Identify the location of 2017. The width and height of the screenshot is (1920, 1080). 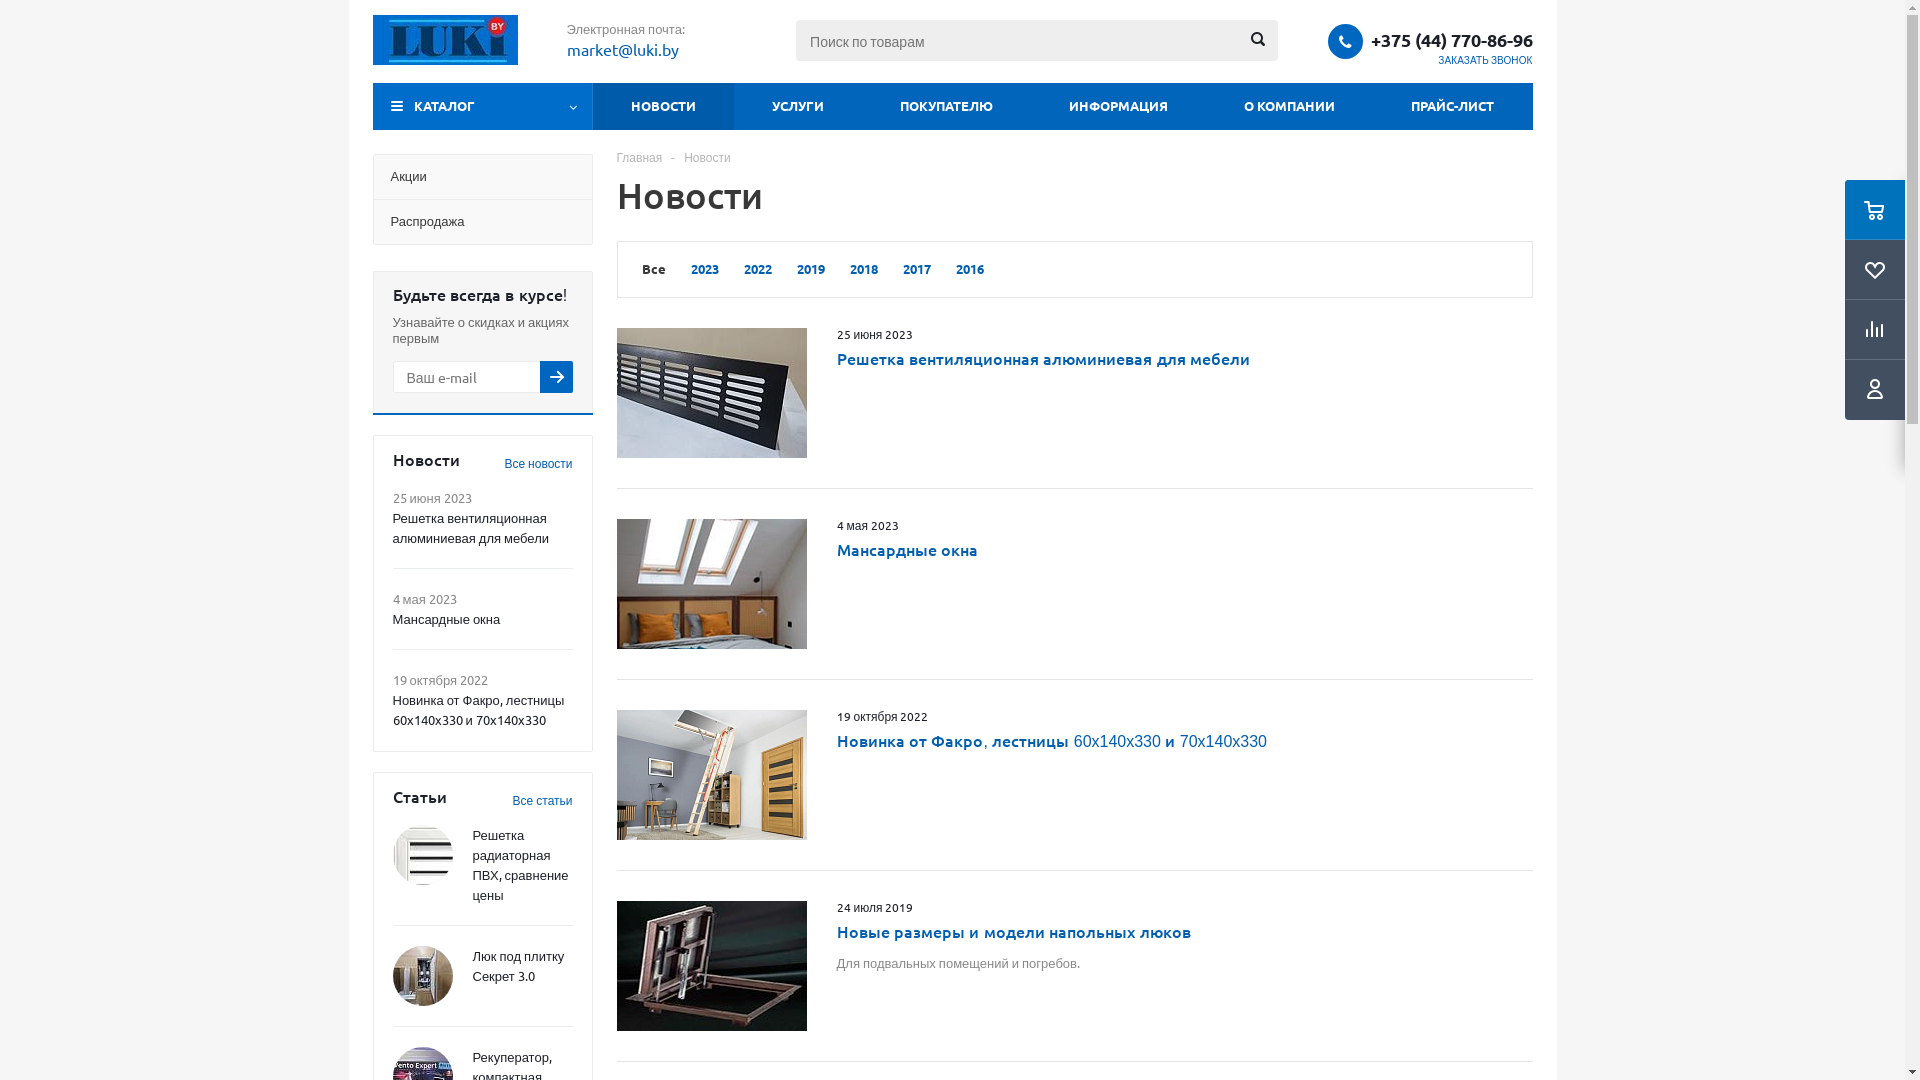
(916, 268).